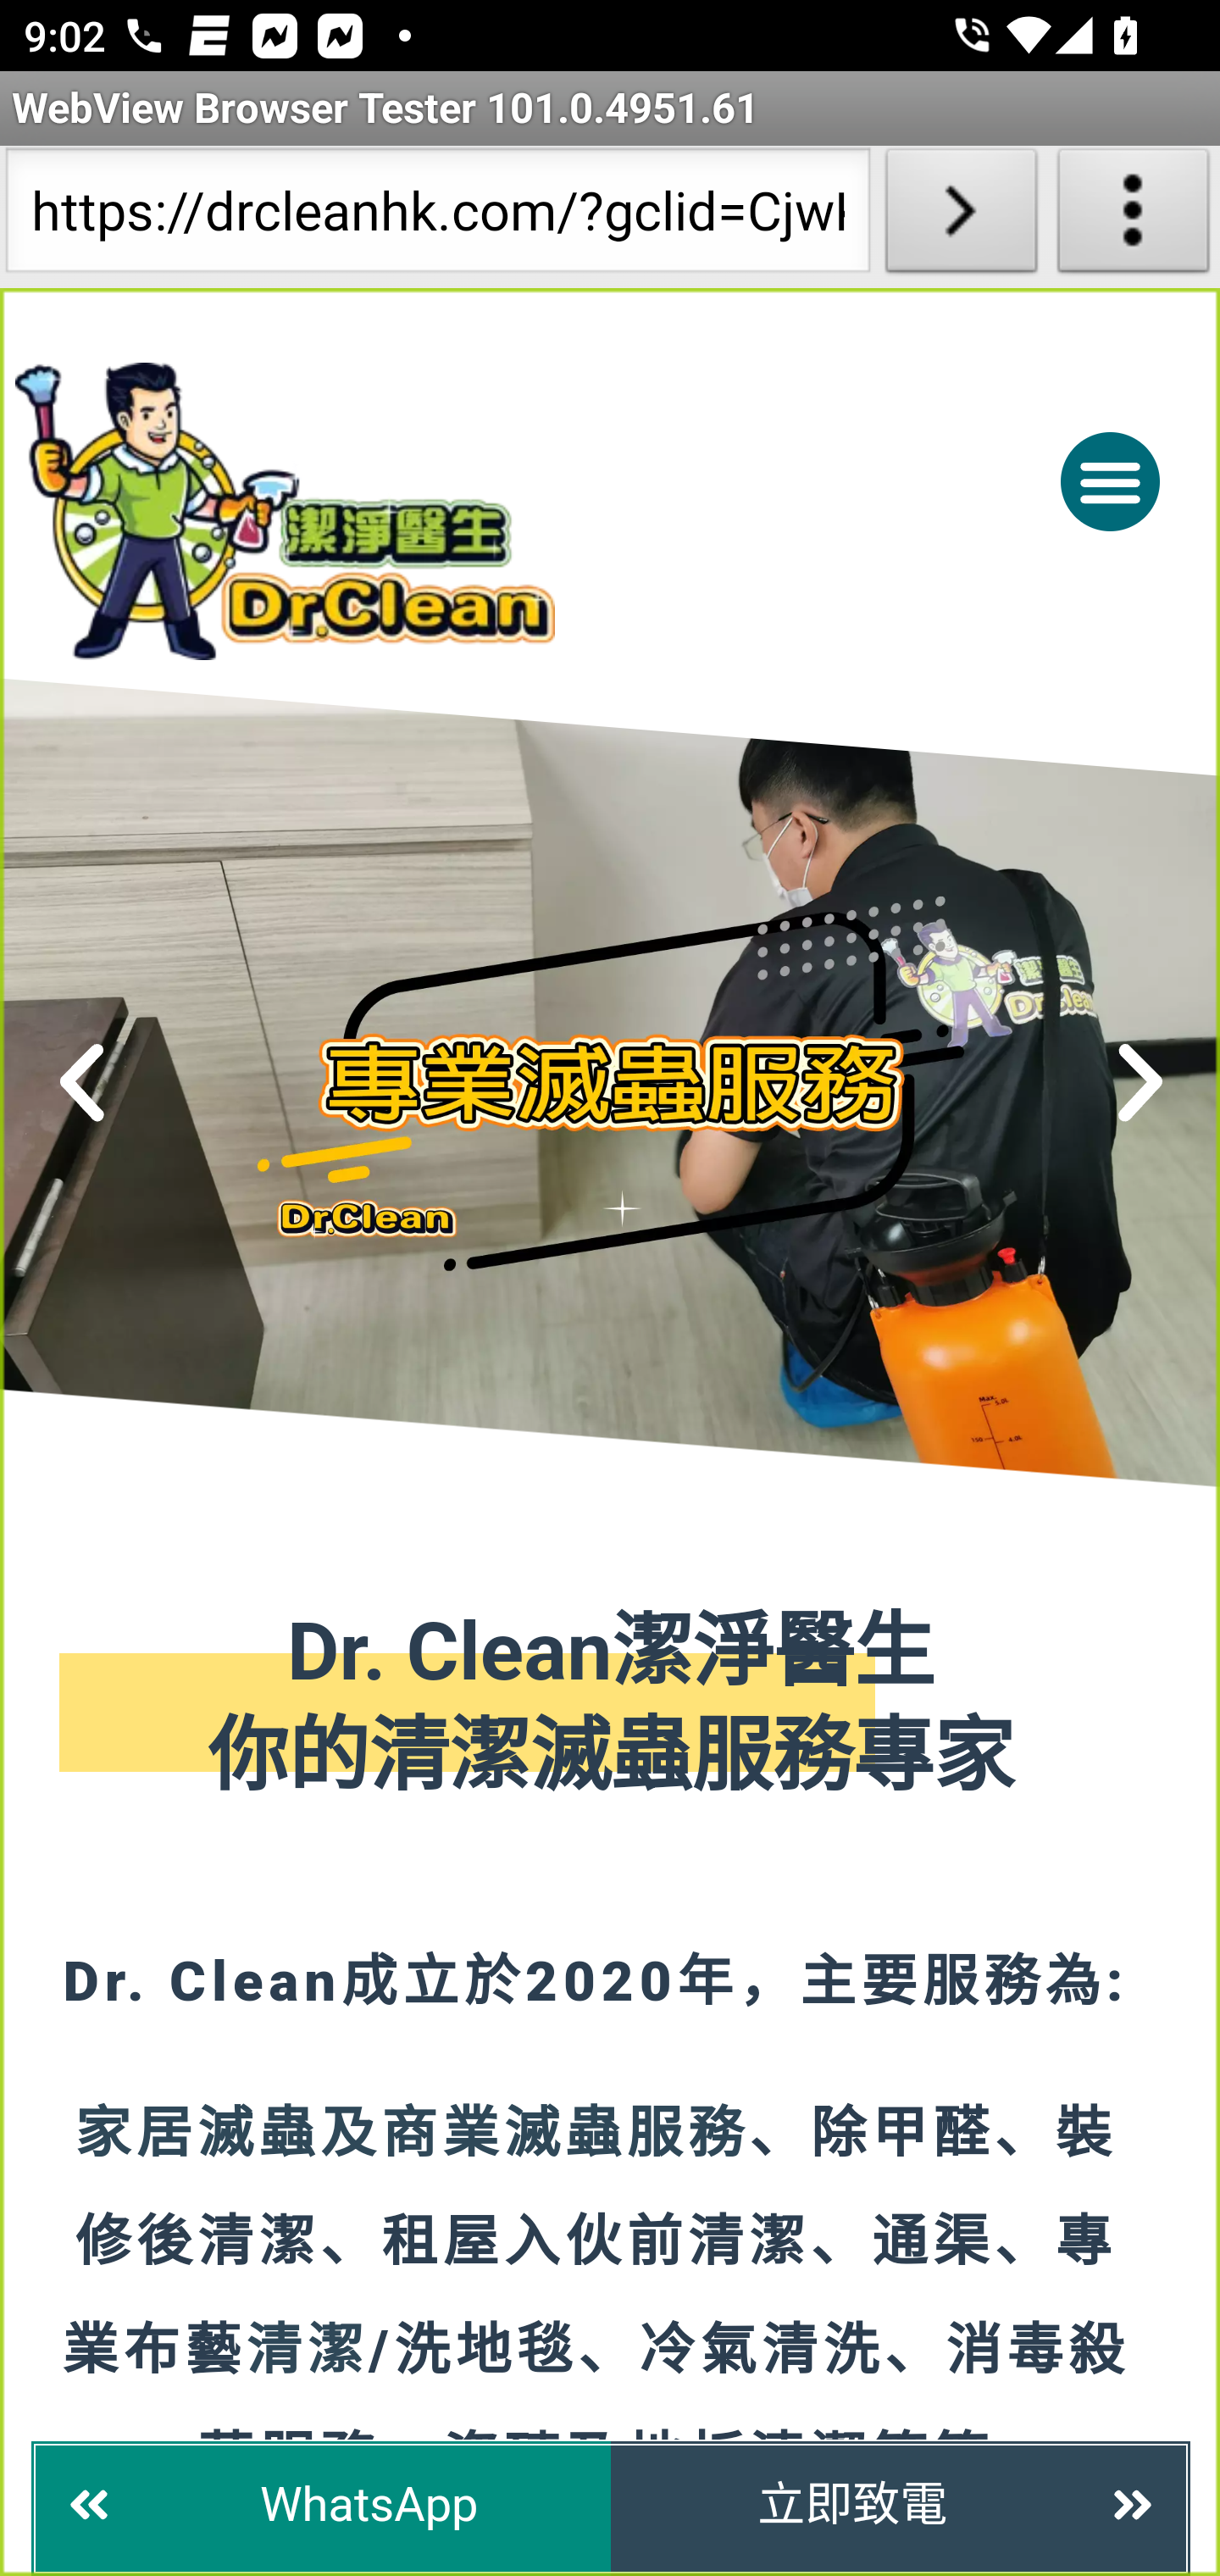 This screenshot has width=1220, height=2576. I want to click on drcleanhk, so click(419, 510).